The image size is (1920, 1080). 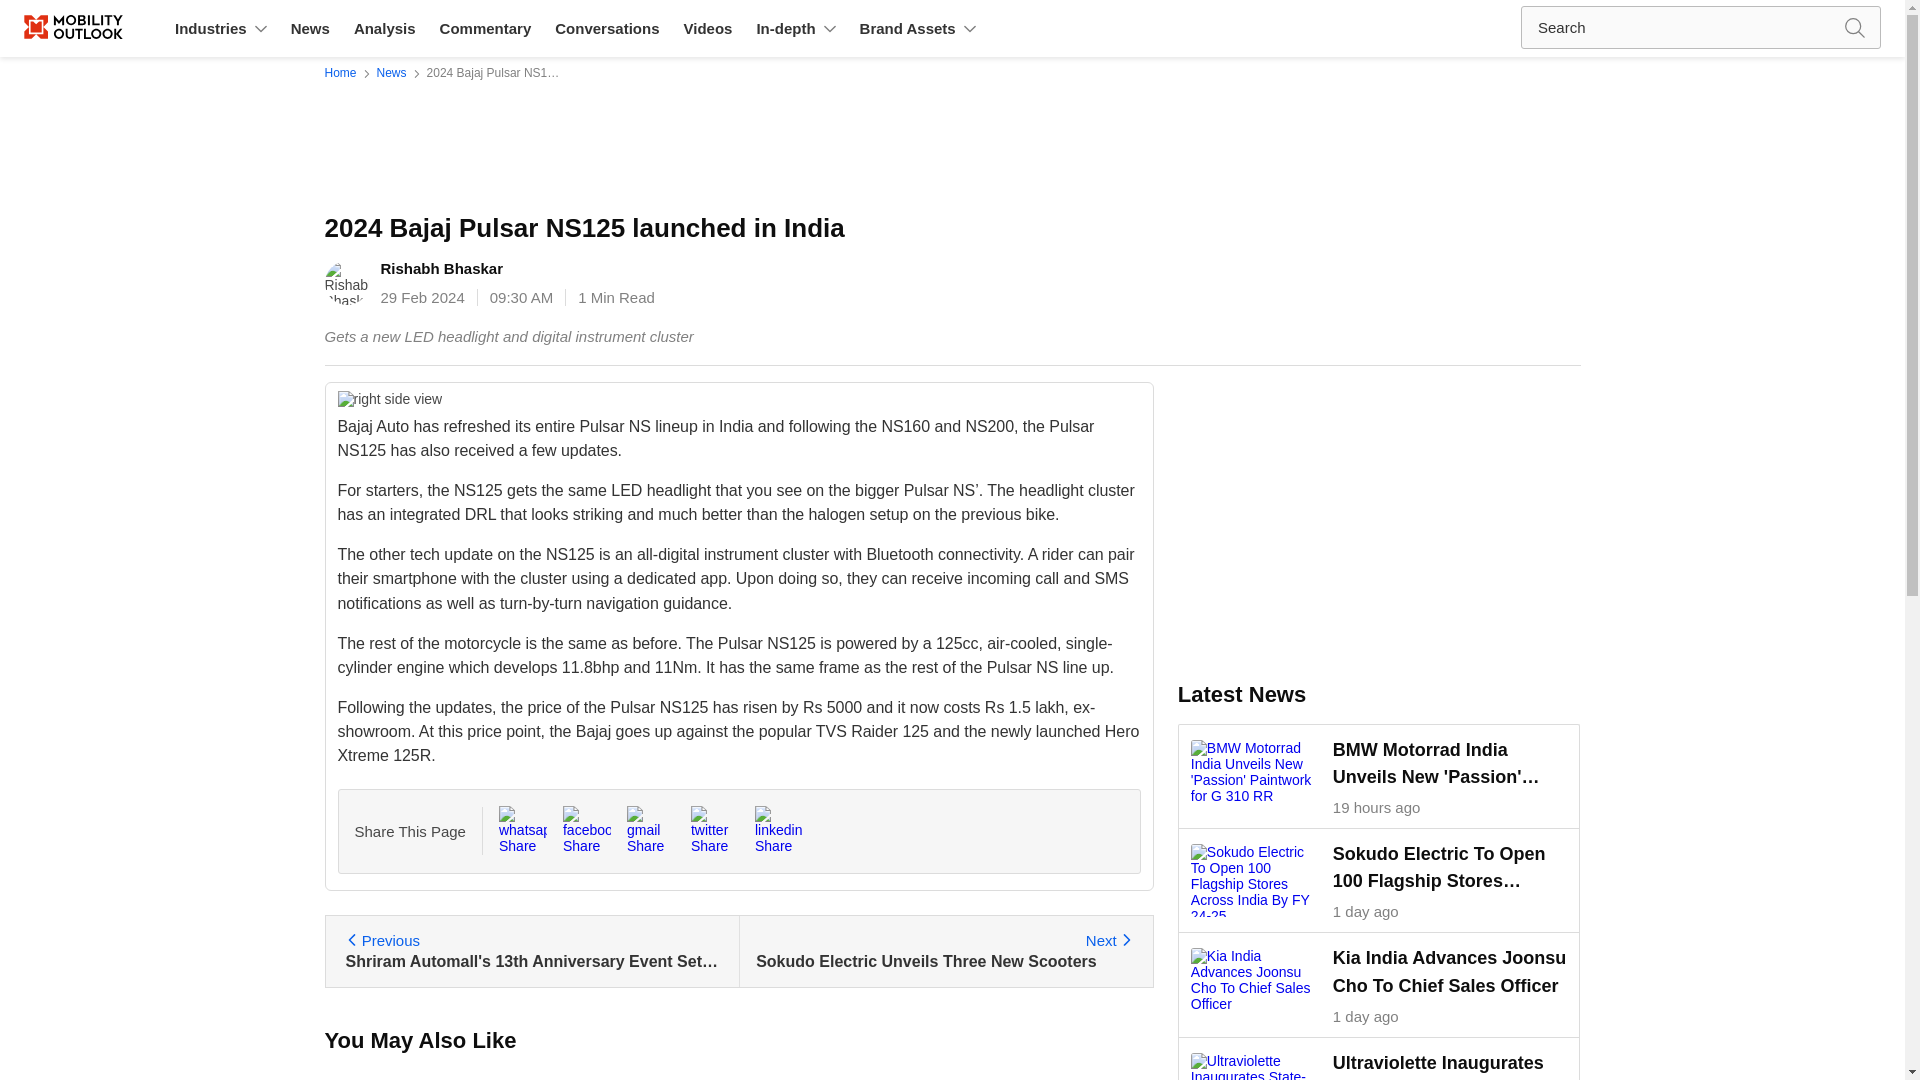 I want to click on Commentary, so click(x=586, y=830).